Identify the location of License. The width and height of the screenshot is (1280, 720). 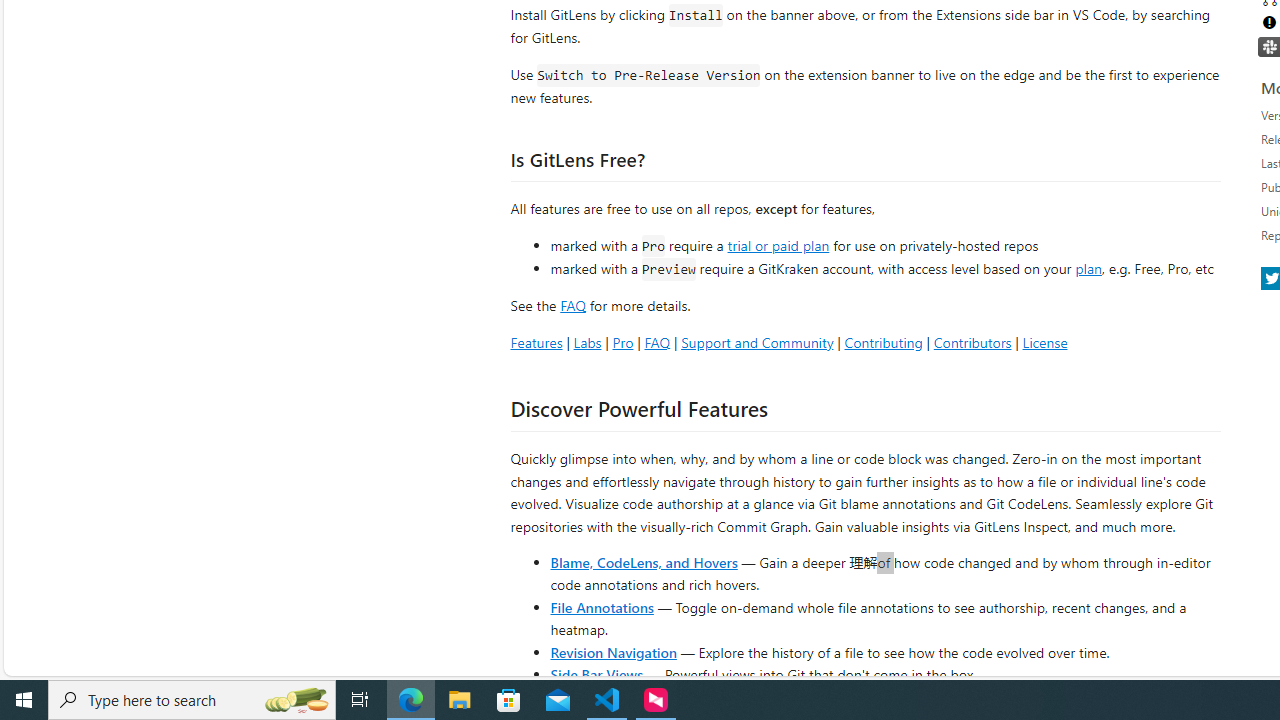
(1044, 342).